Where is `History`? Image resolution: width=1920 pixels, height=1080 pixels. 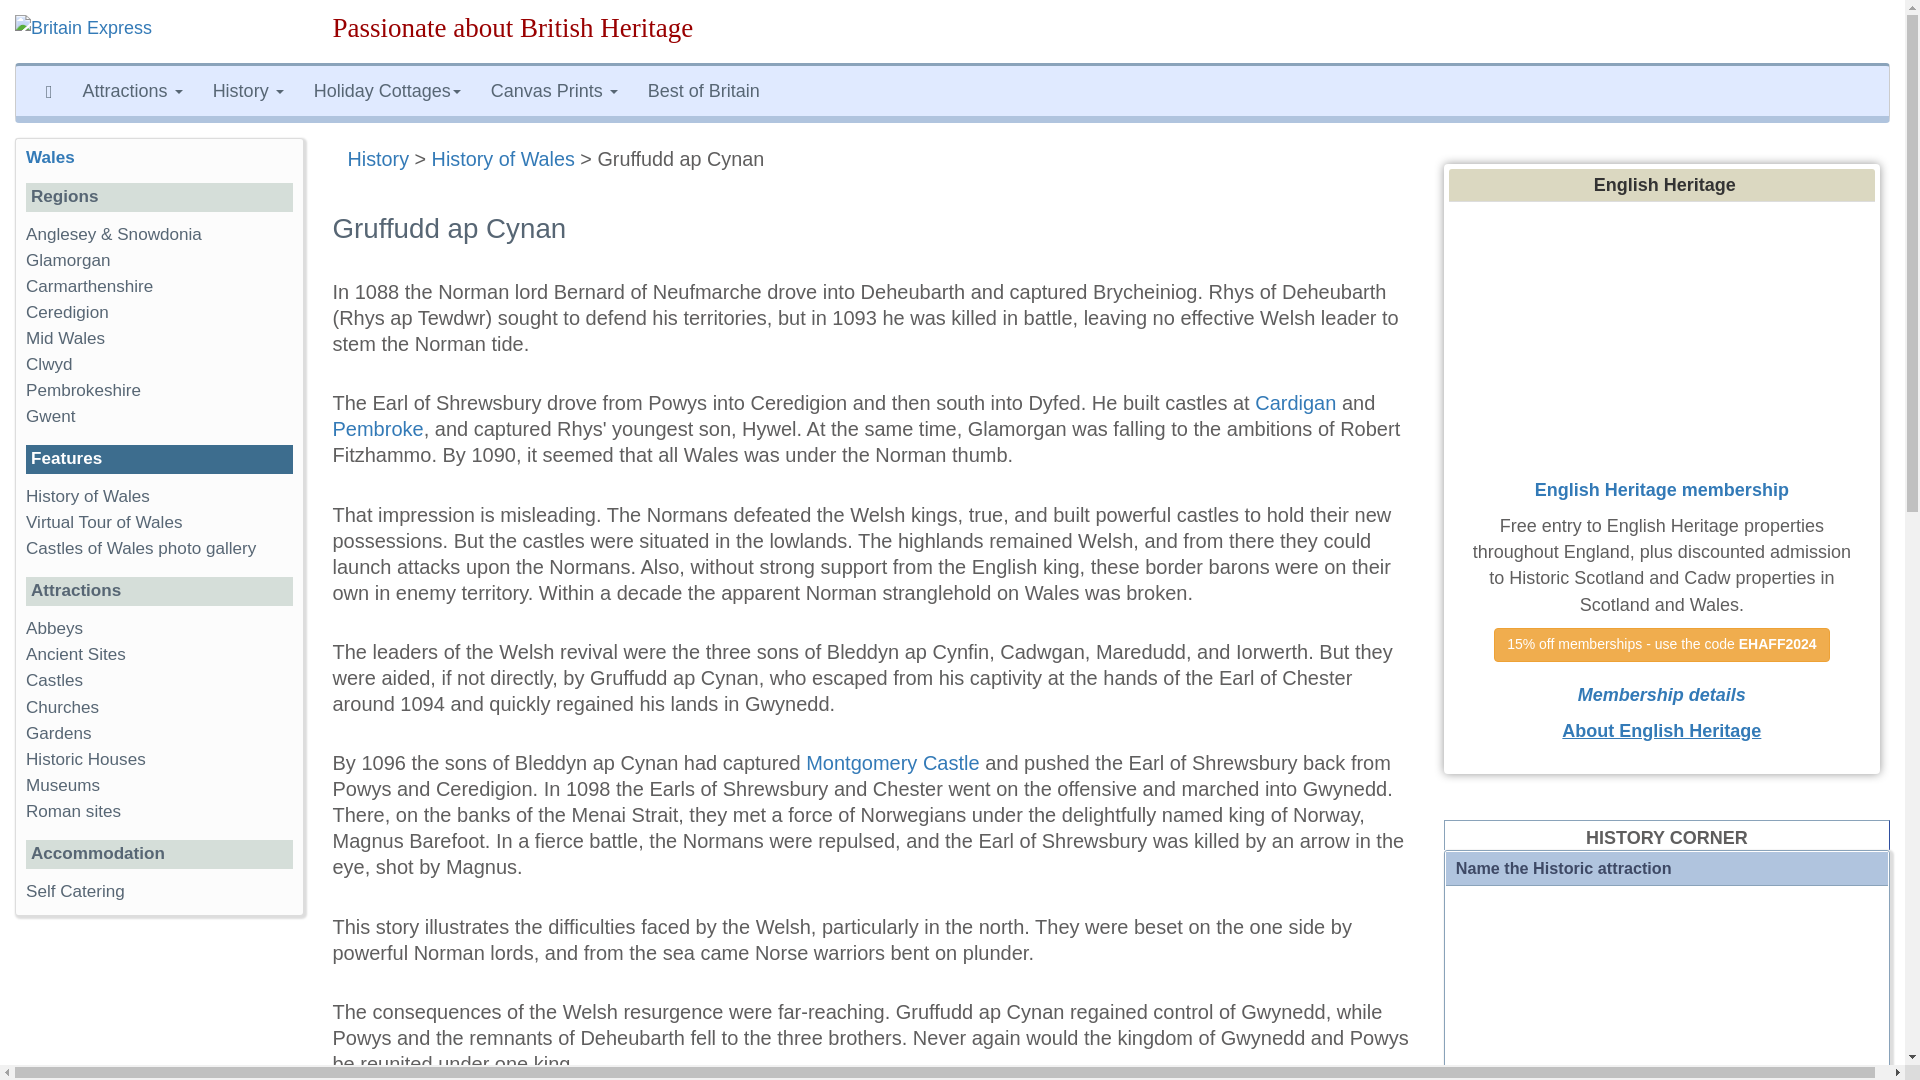 History is located at coordinates (248, 90).